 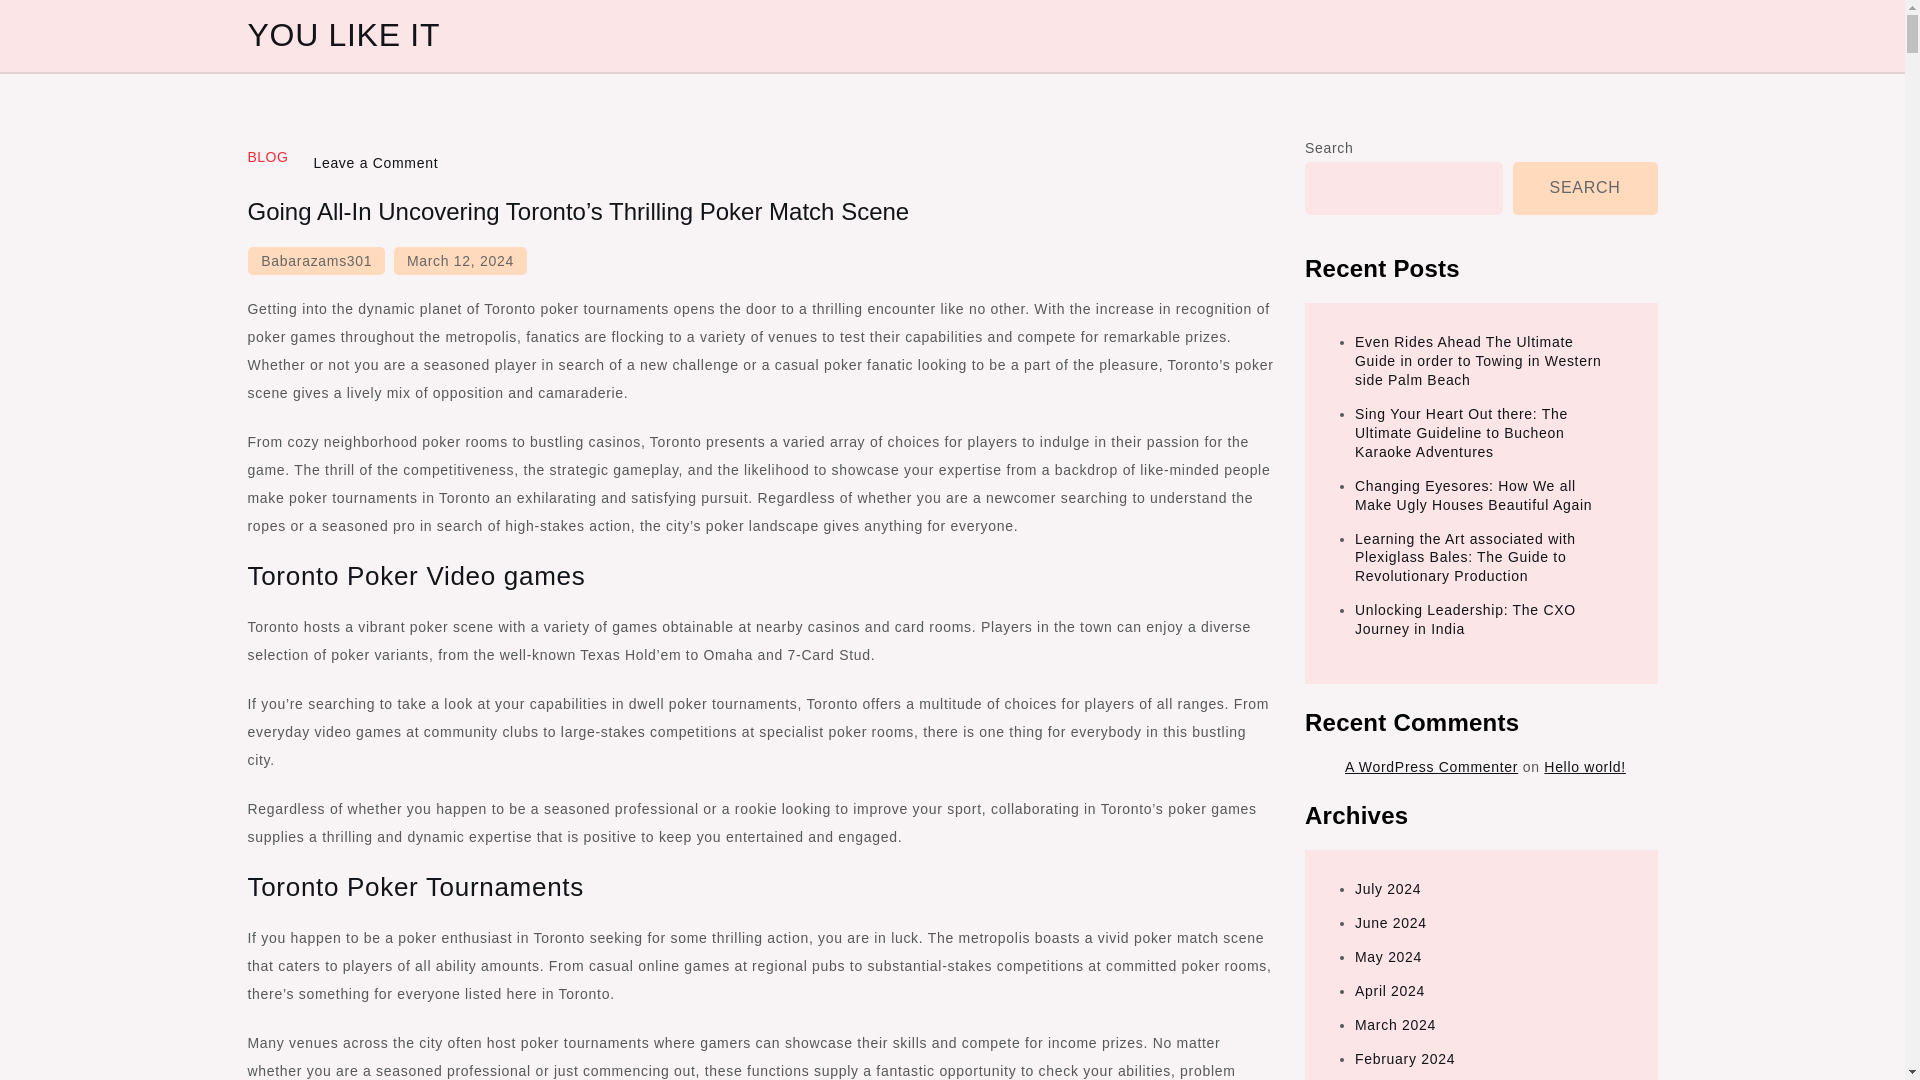 I want to click on March 2024, so click(x=1396, y=1024).